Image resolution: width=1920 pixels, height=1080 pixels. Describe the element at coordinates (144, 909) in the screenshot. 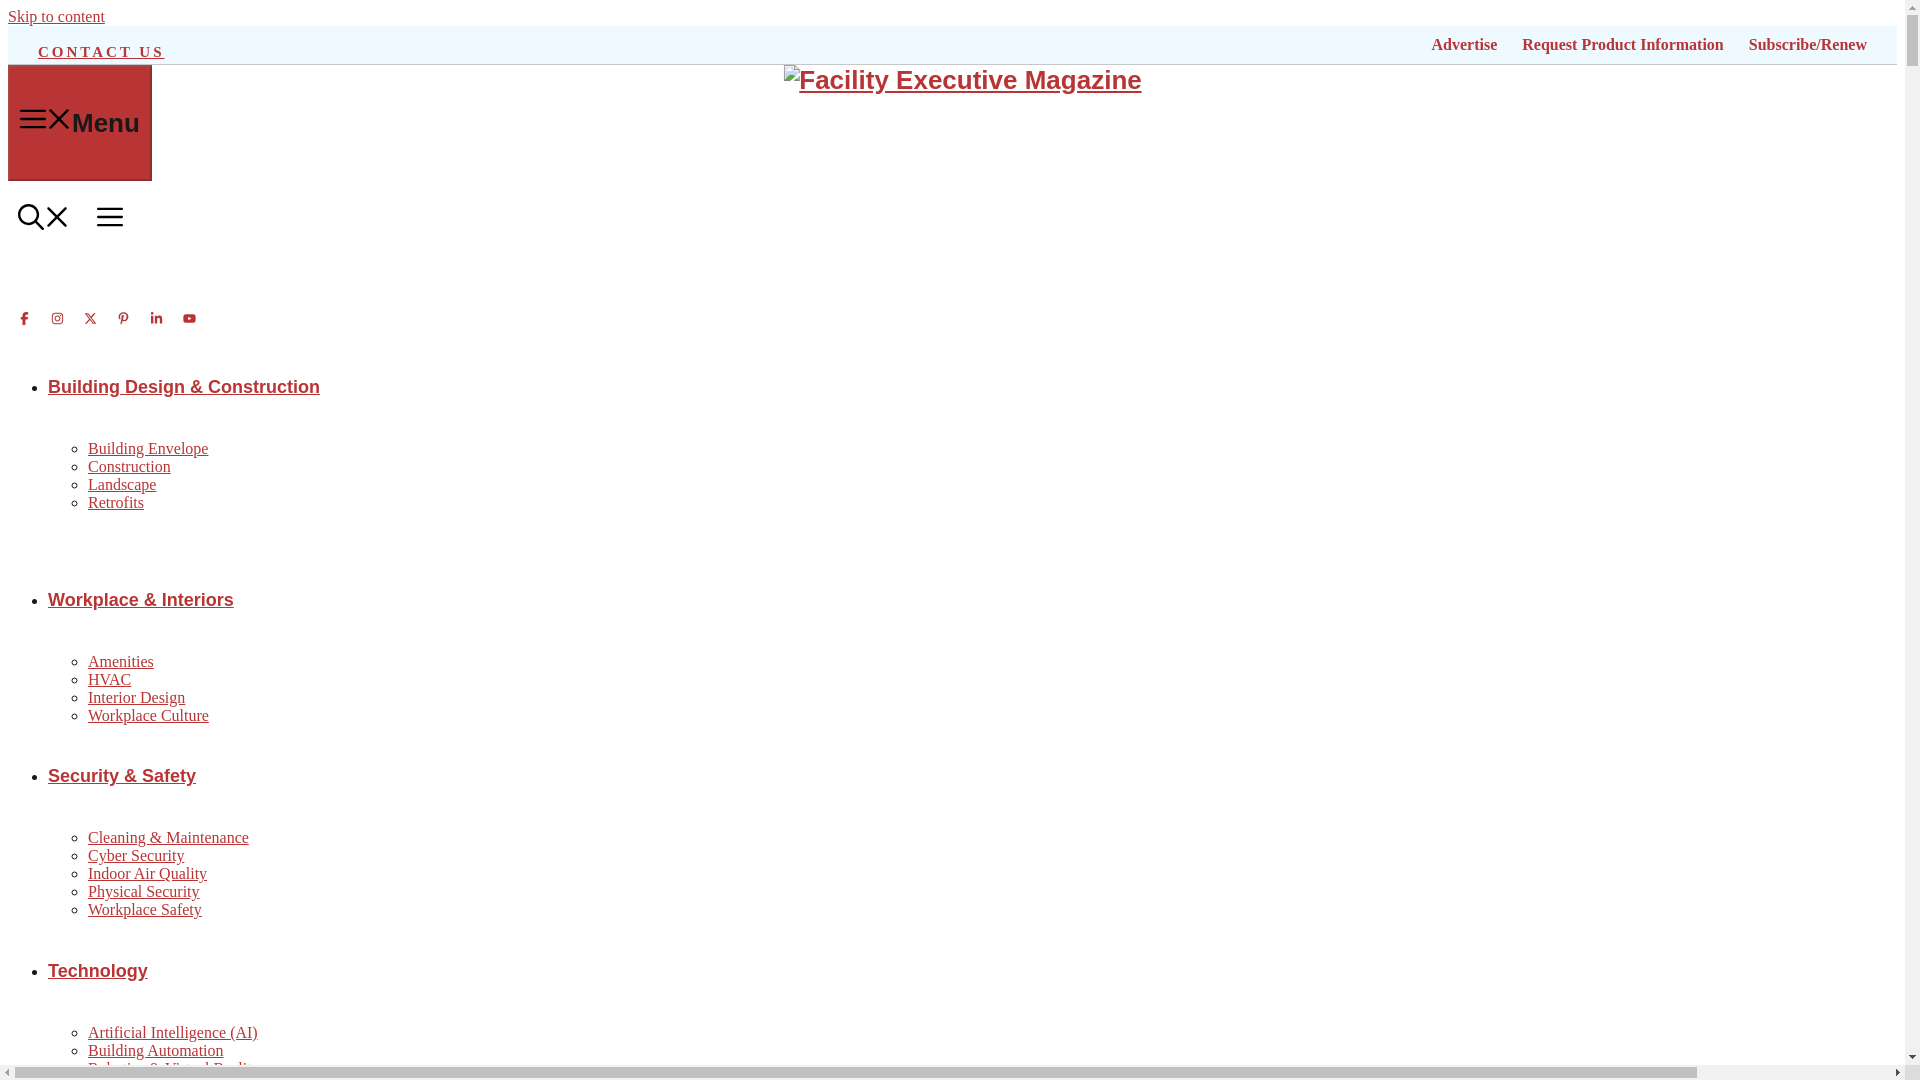

I see `Workplace Safety` at that location.